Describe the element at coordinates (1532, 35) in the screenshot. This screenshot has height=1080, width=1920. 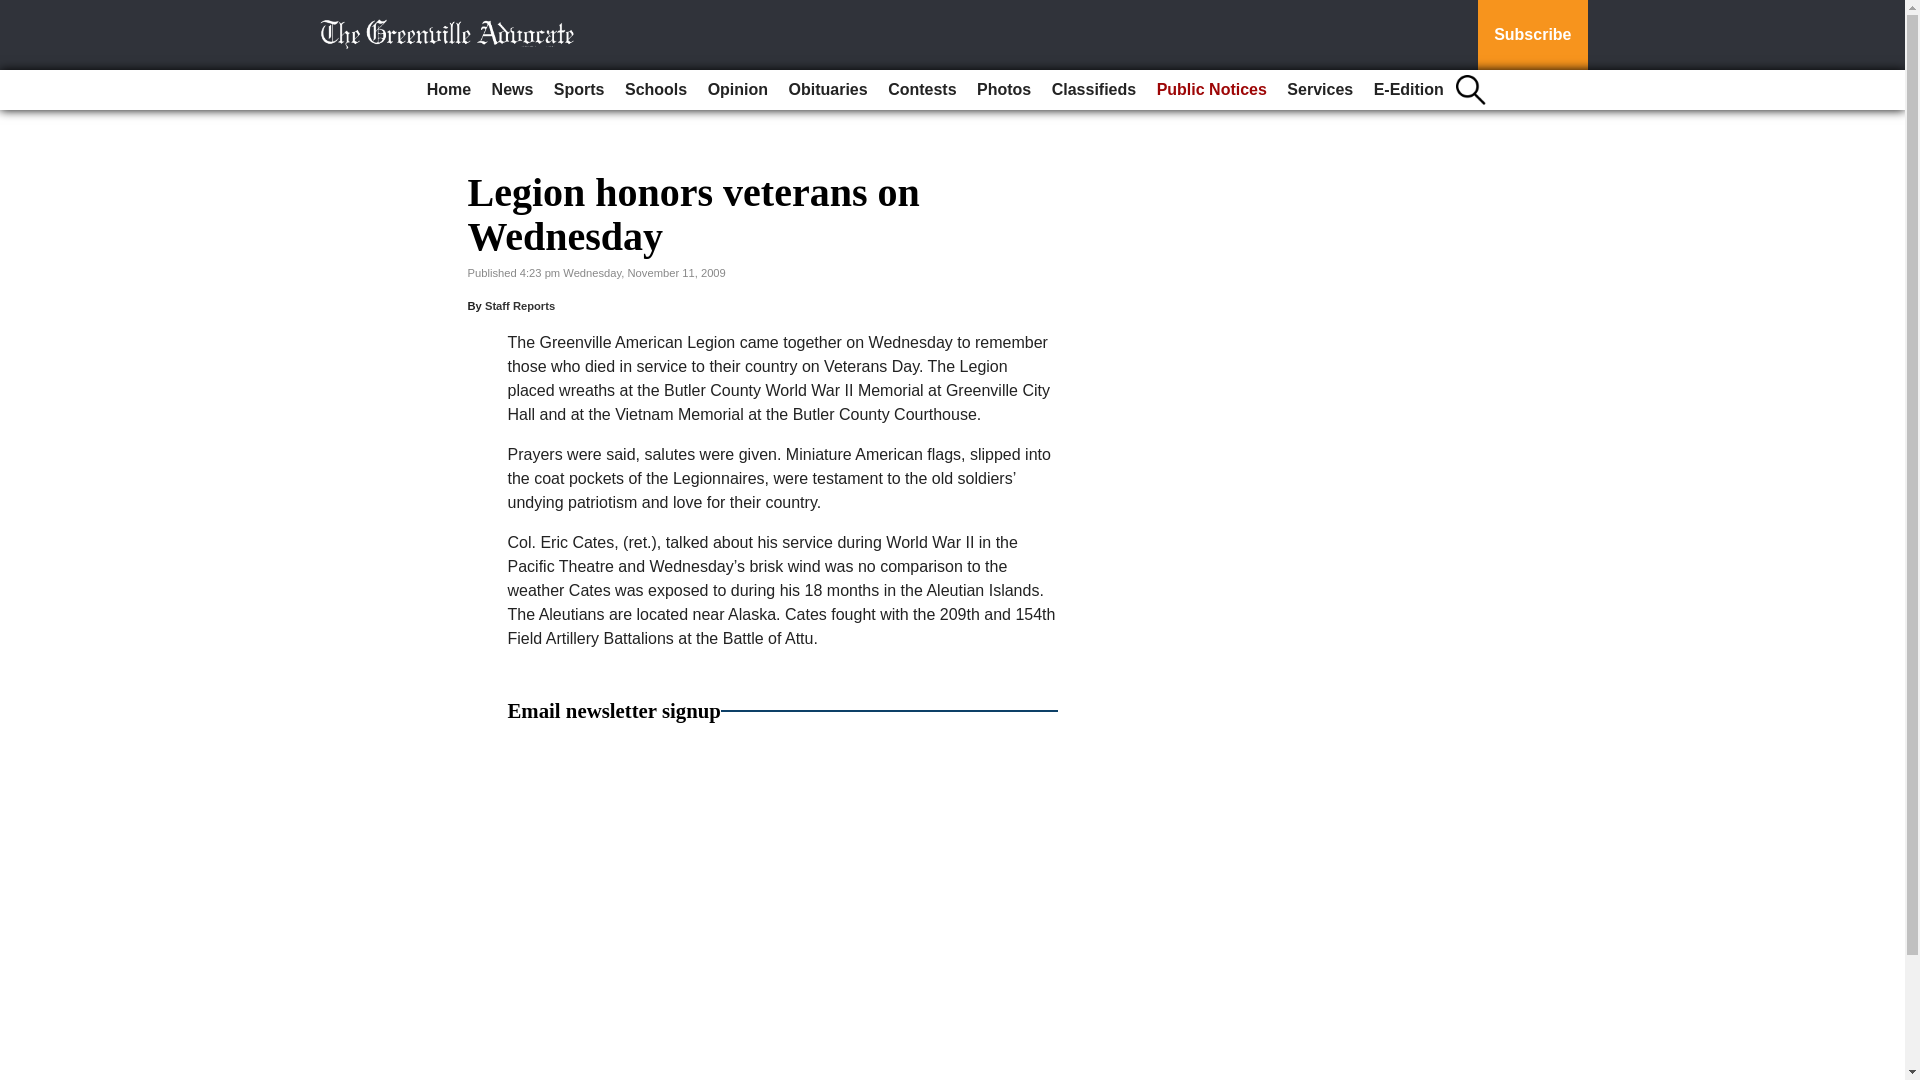
I see `Subscribe` at that location.